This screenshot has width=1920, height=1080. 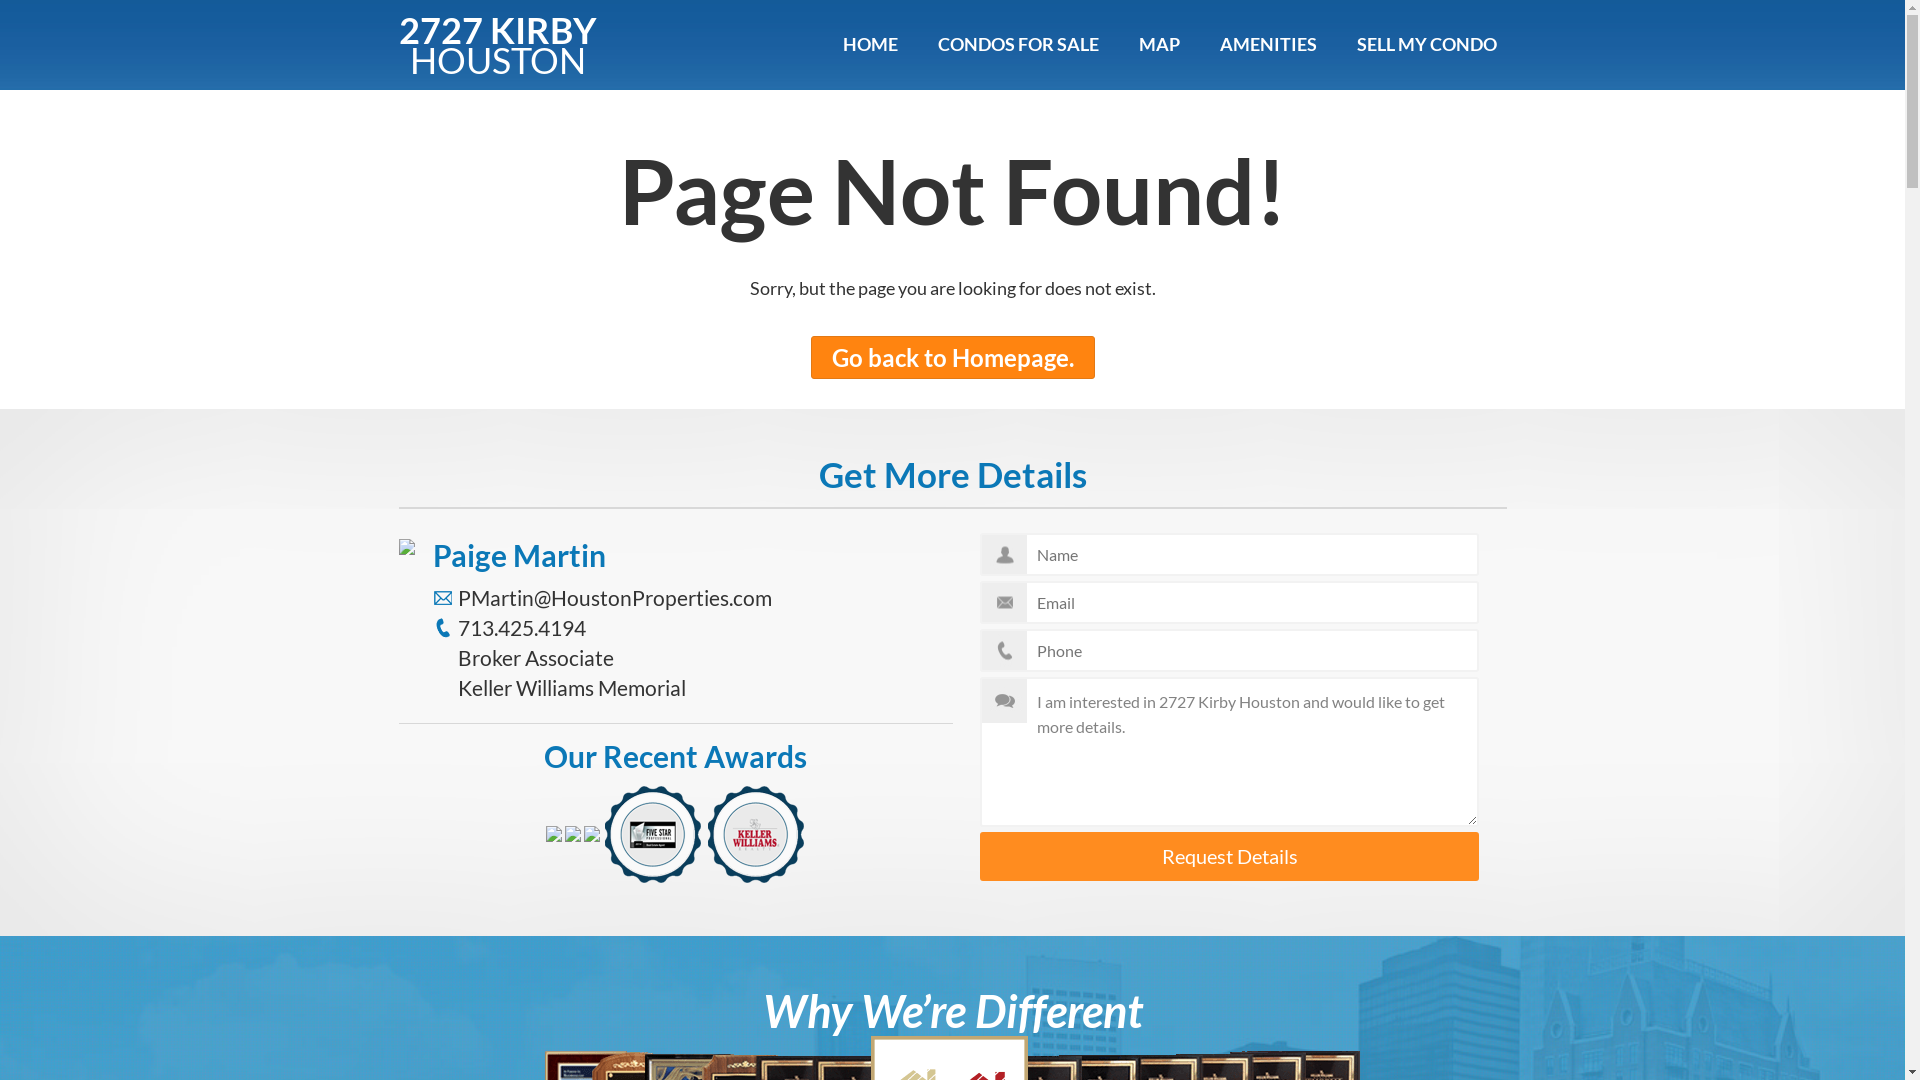 What do you see at coordinates (870, 44) in the screenshot?
I see `HOME` at bounding box center [870, 44].